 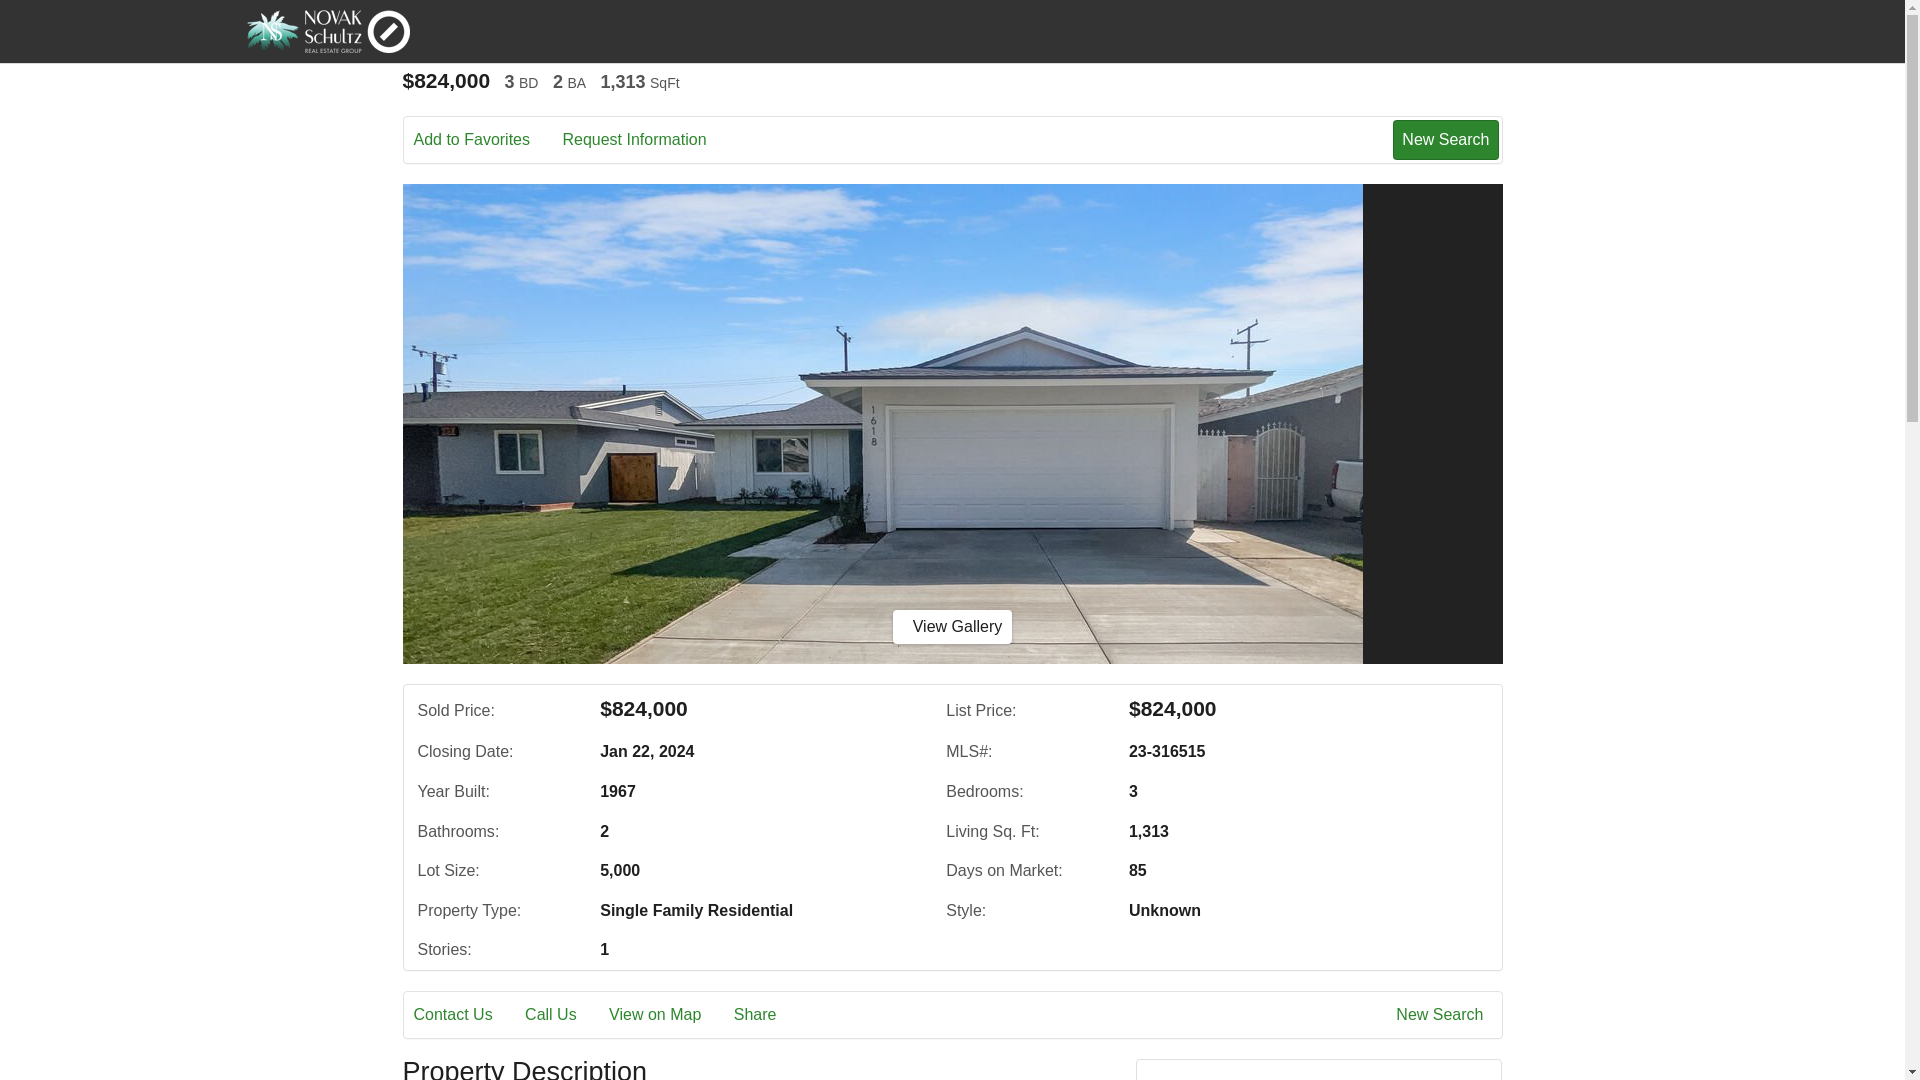 What do you see at coordinates (648, 140) in the screenshot?
I see `Request Information` at bounding box center [648, 140].